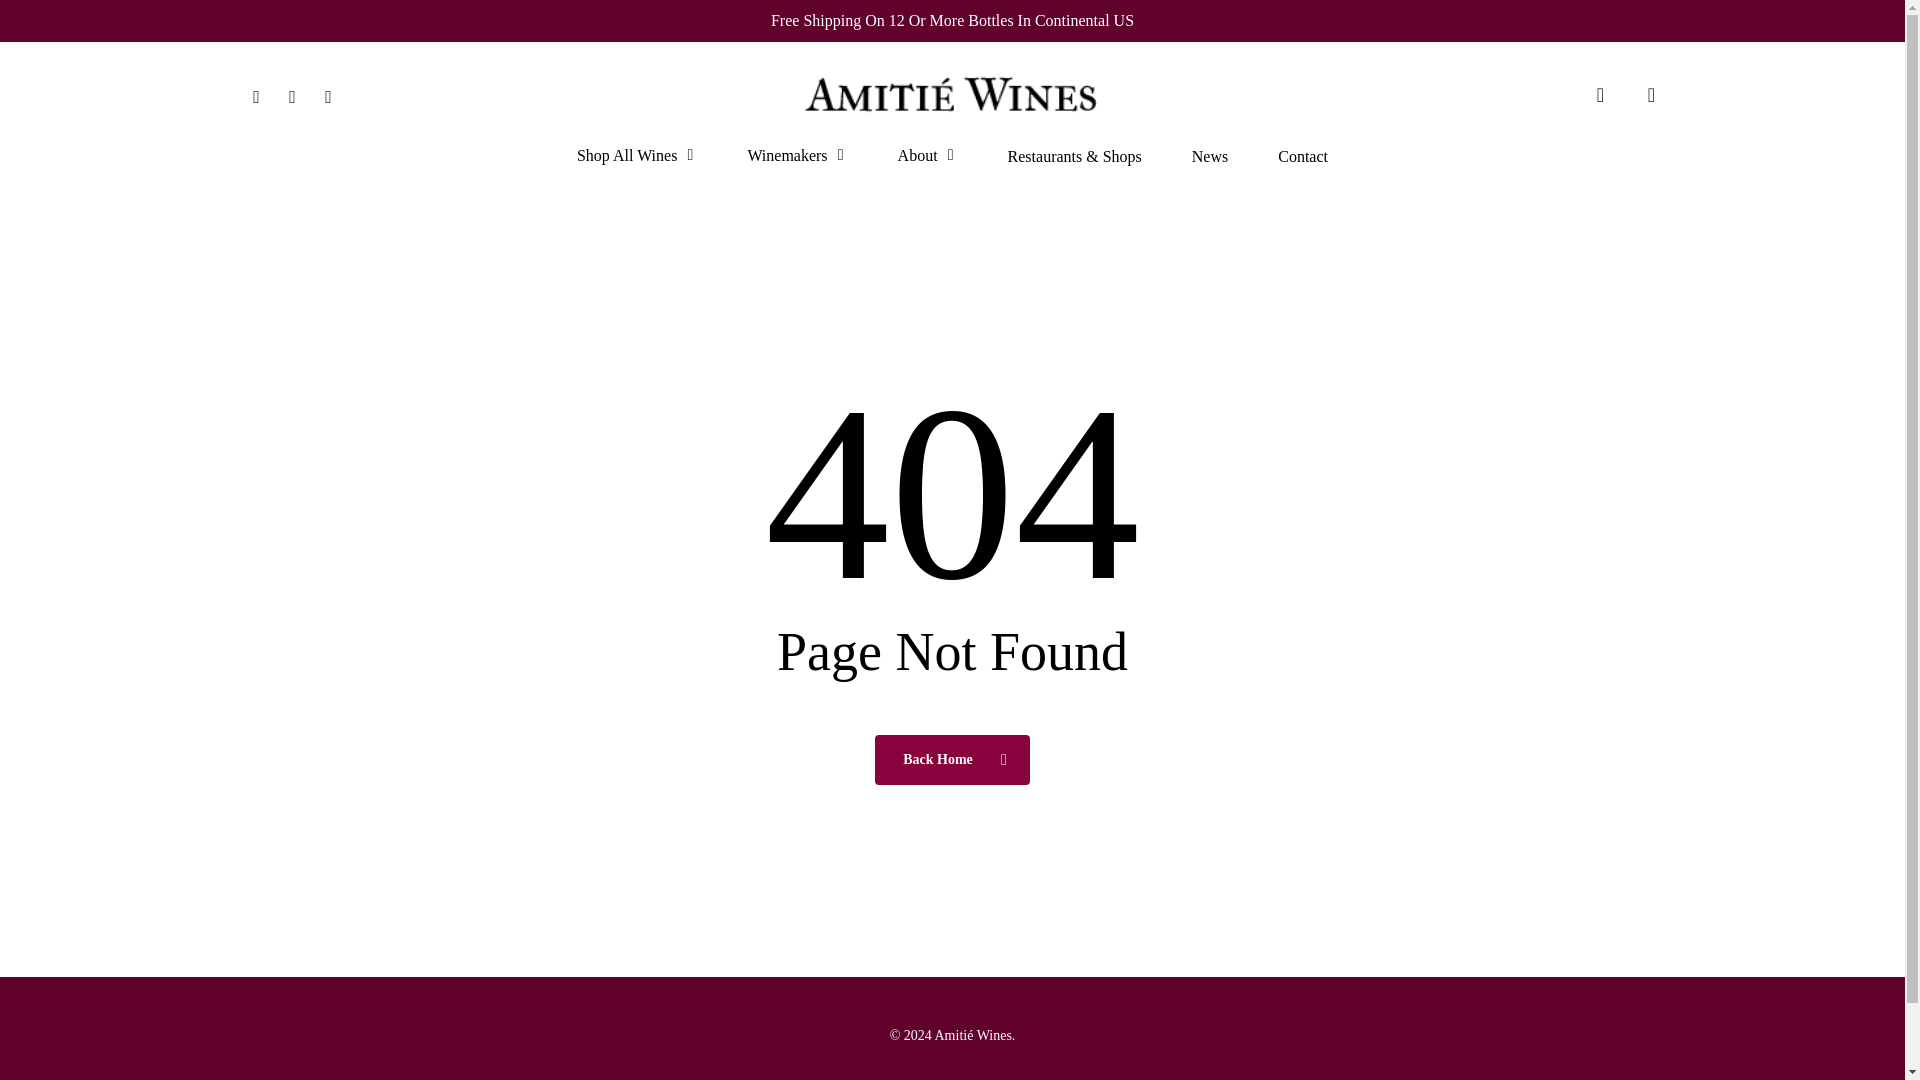  I want to click on News, so click(1210, 157).